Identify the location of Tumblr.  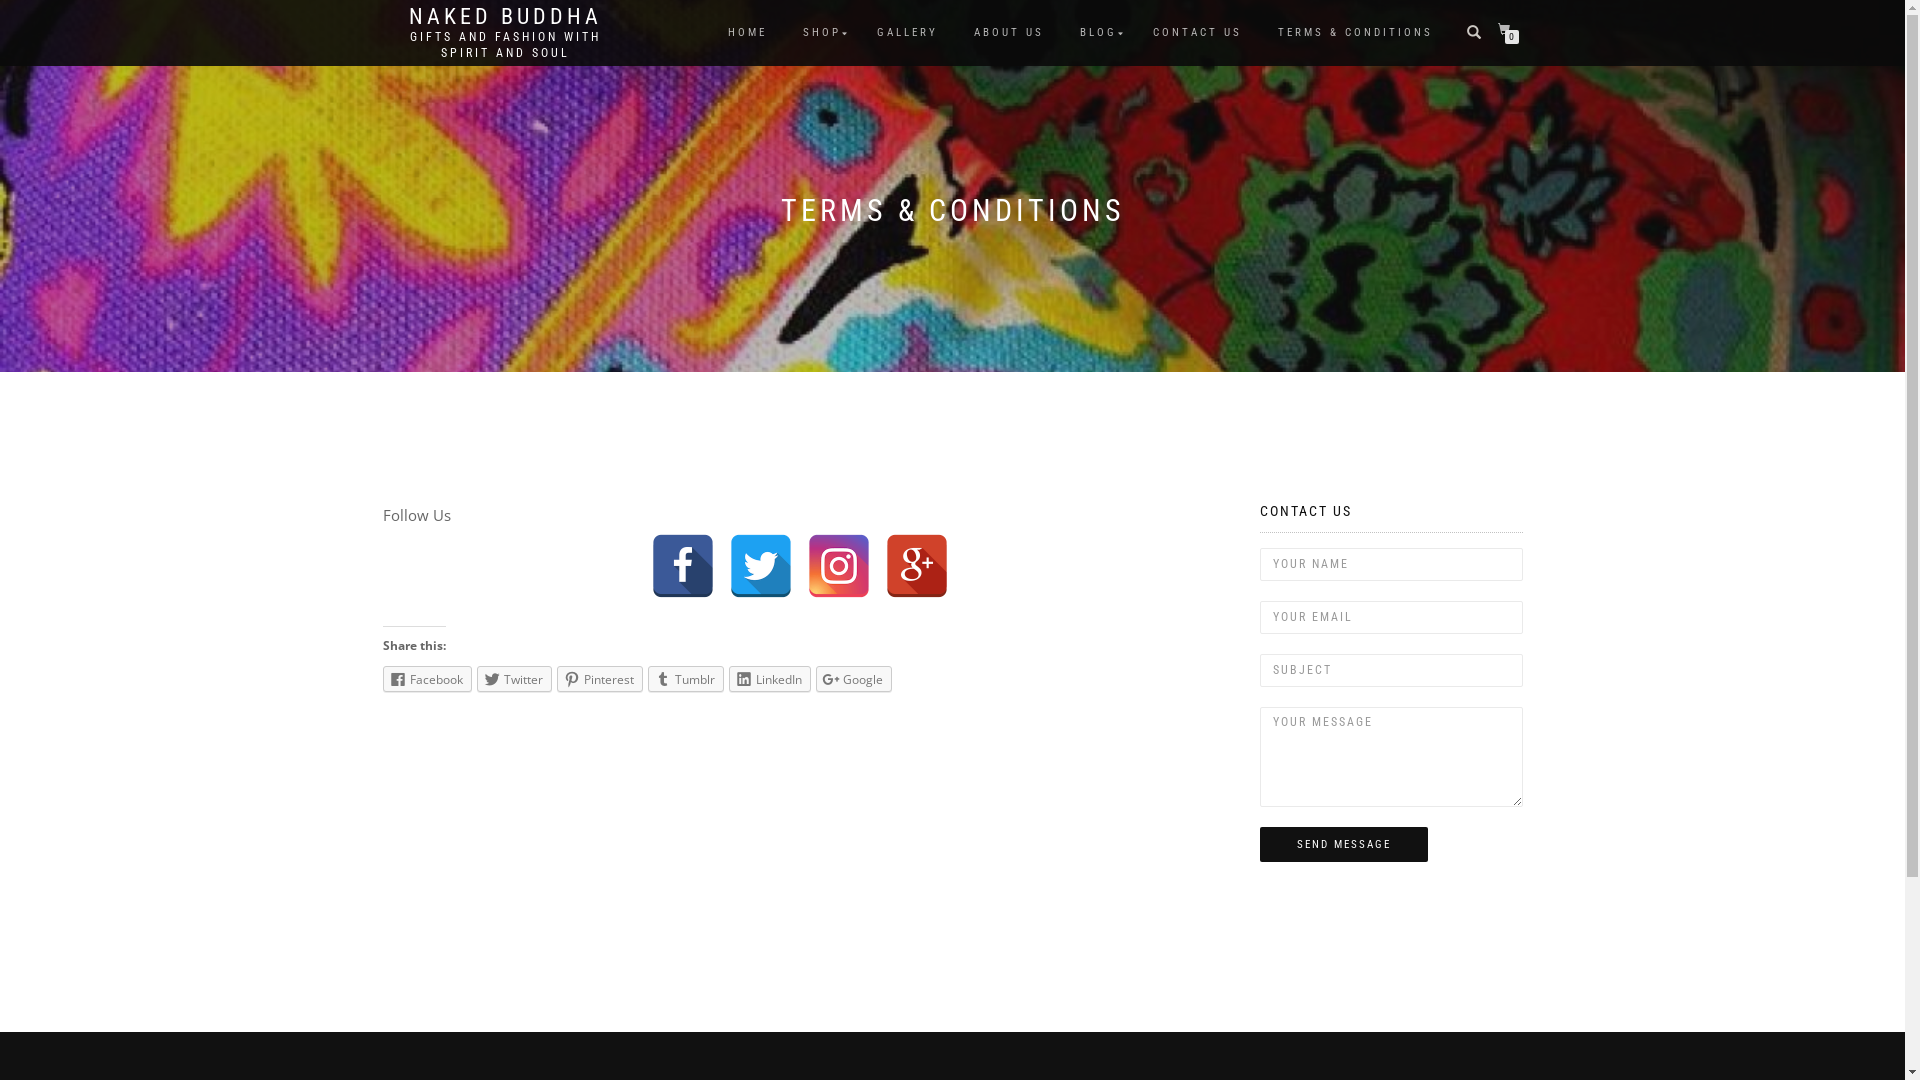
(686, 679).